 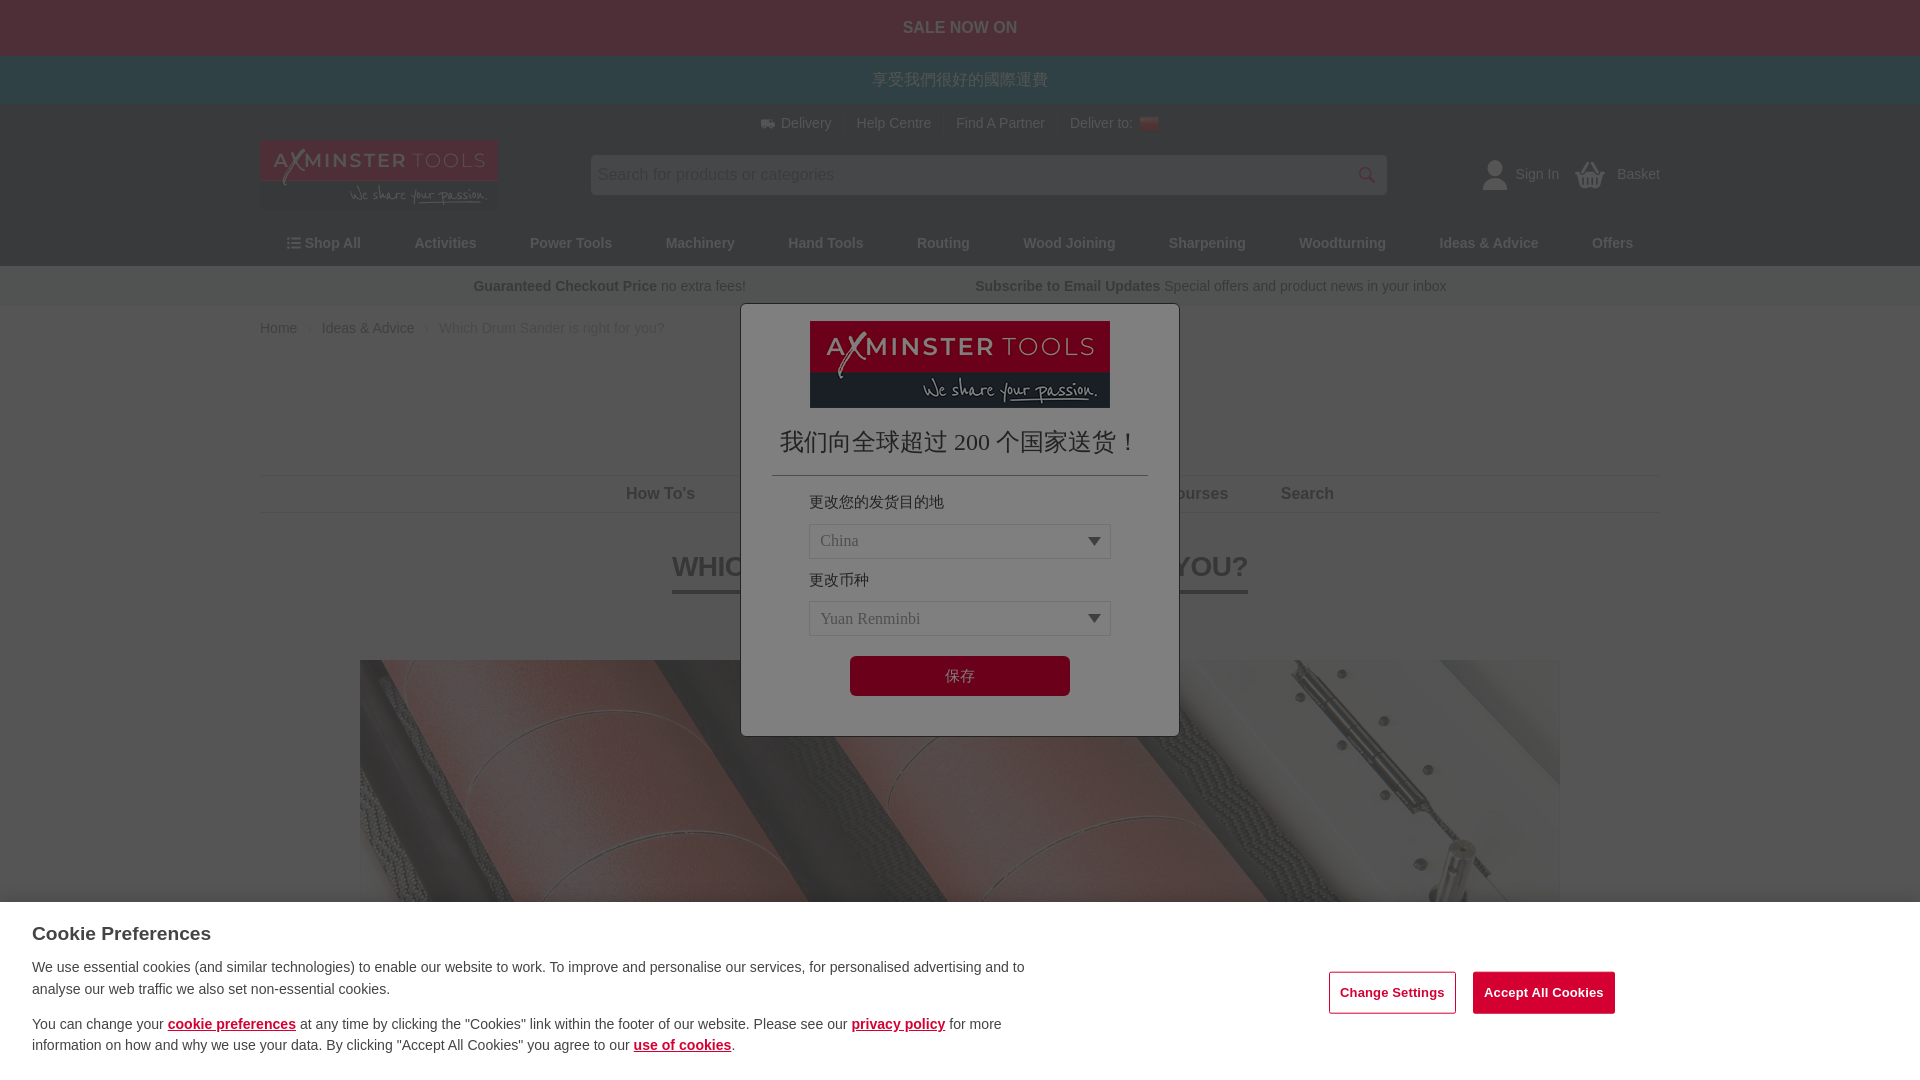 What do you see at coordinates (960, 28) in the screenshot?
I see `Clock` at bounding box center [960, 28].